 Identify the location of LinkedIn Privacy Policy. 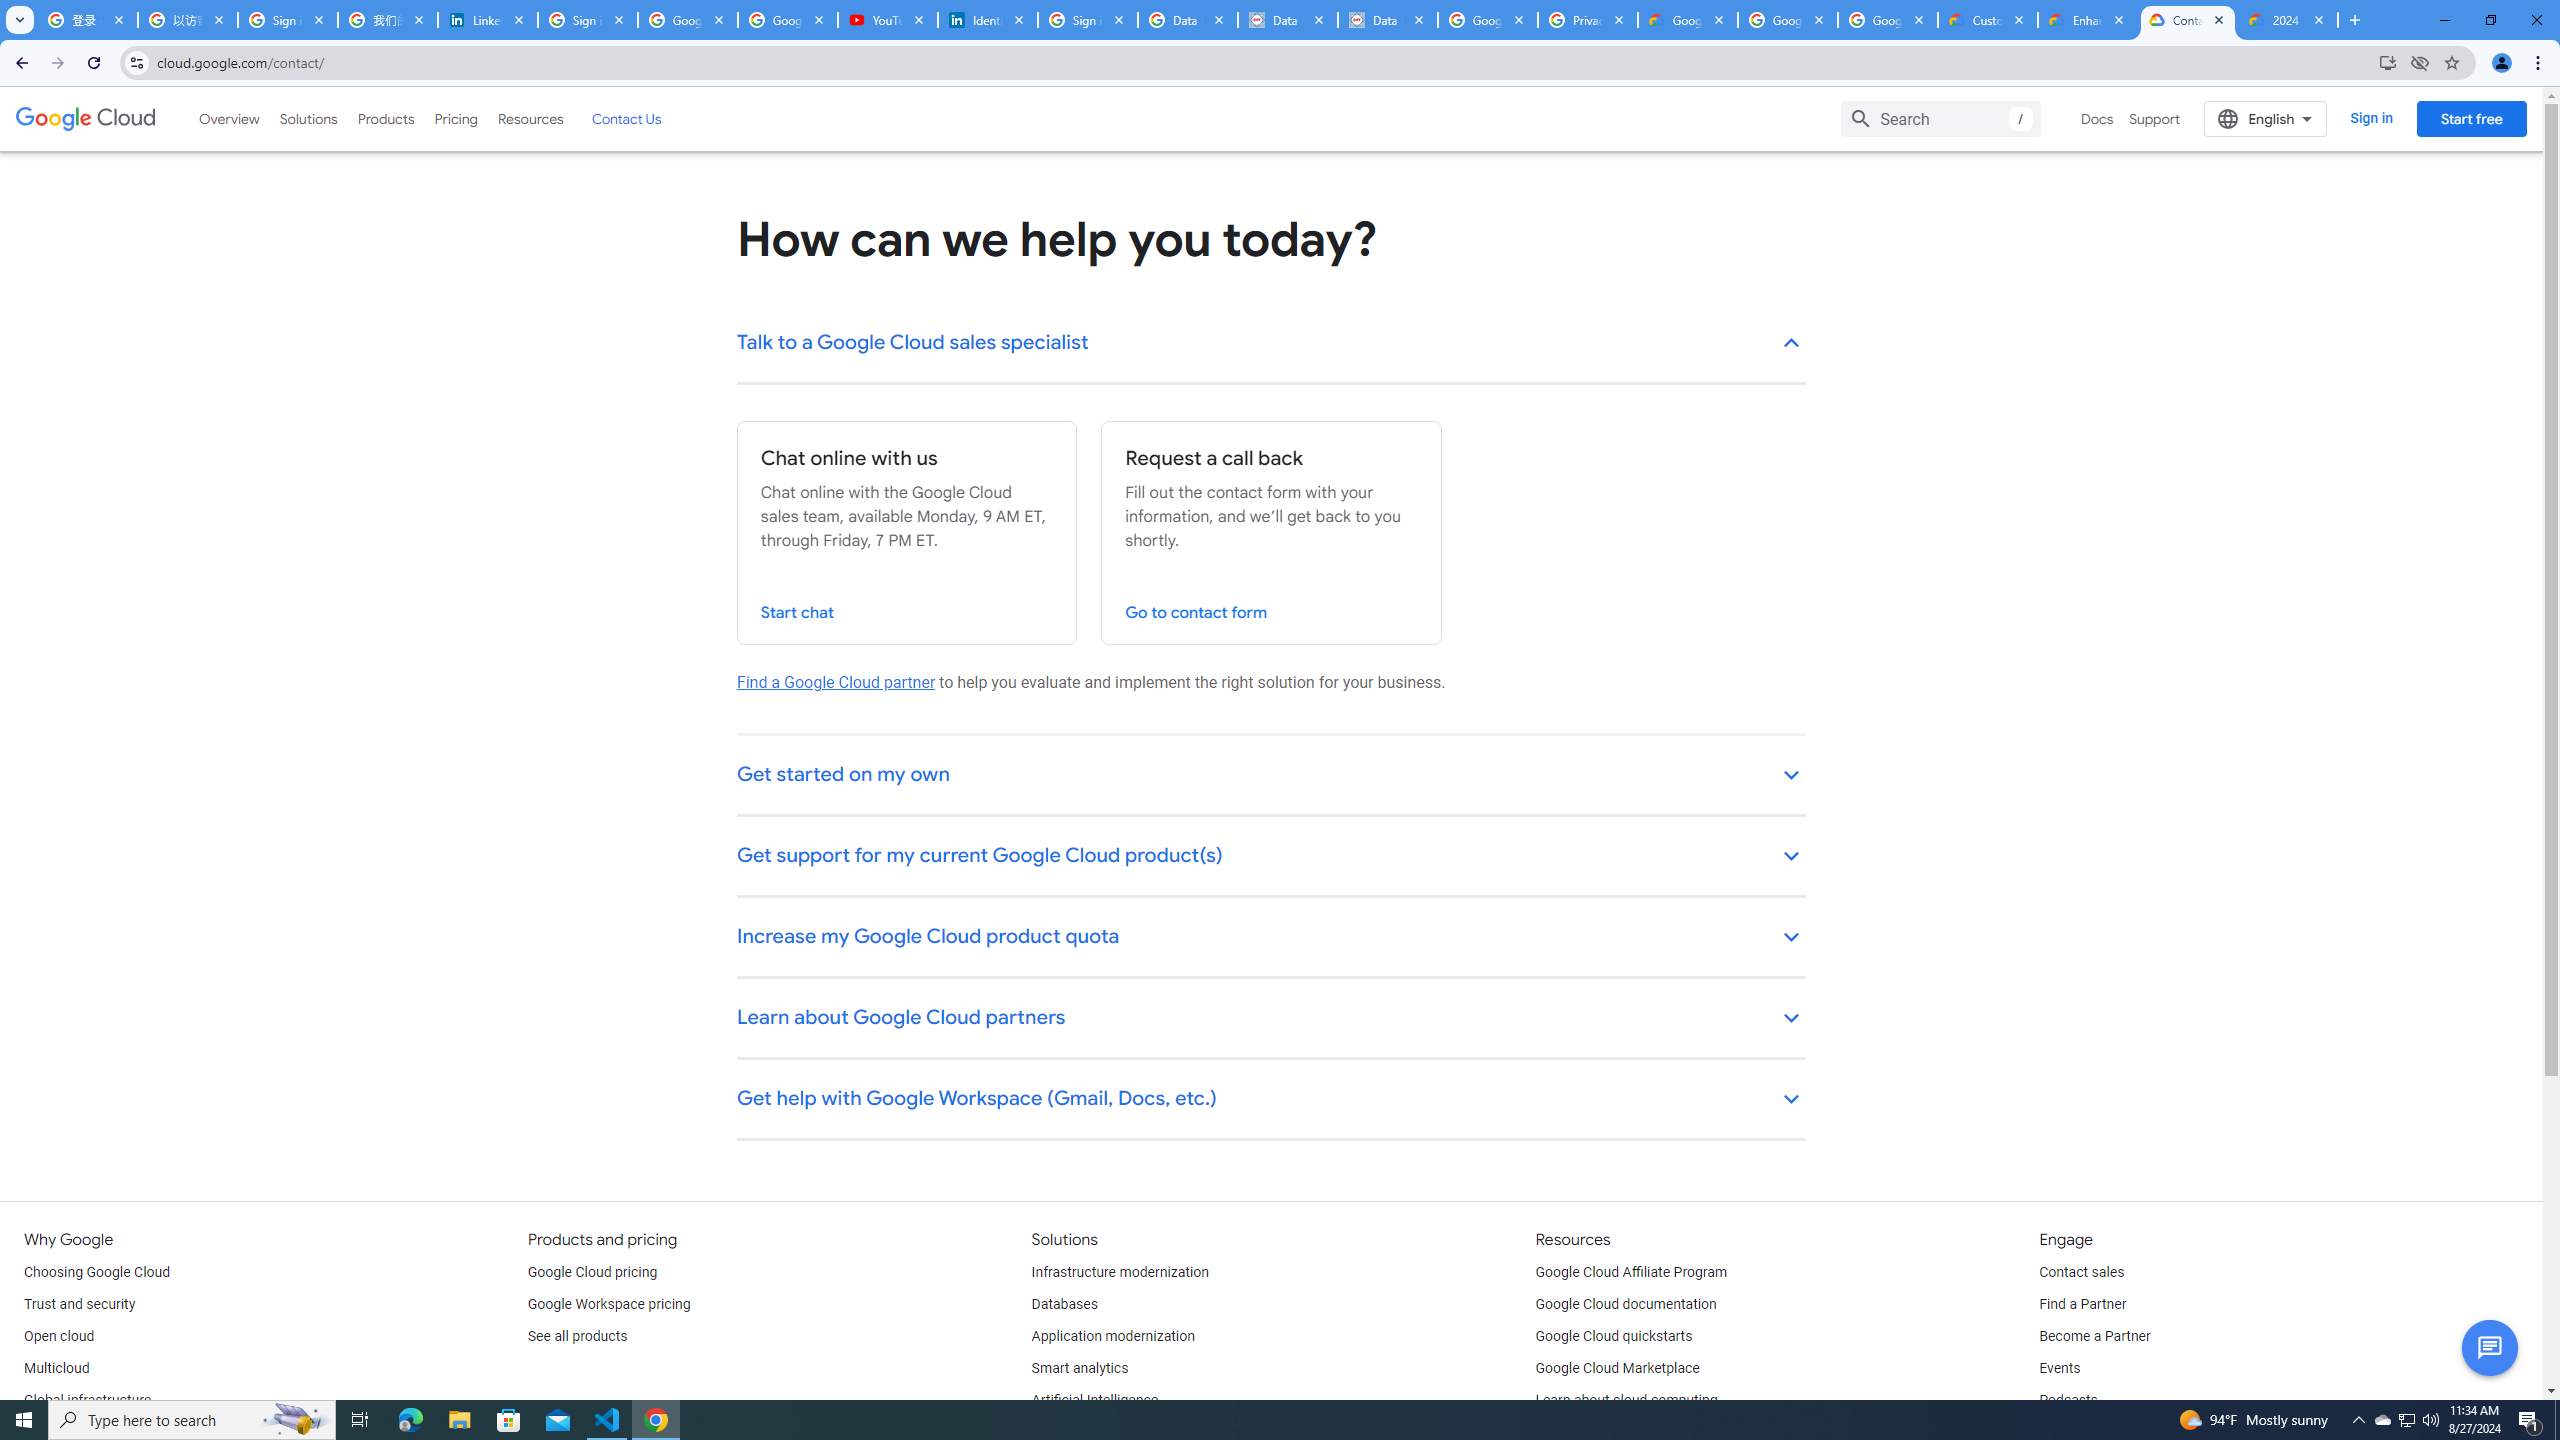
(488, 20).